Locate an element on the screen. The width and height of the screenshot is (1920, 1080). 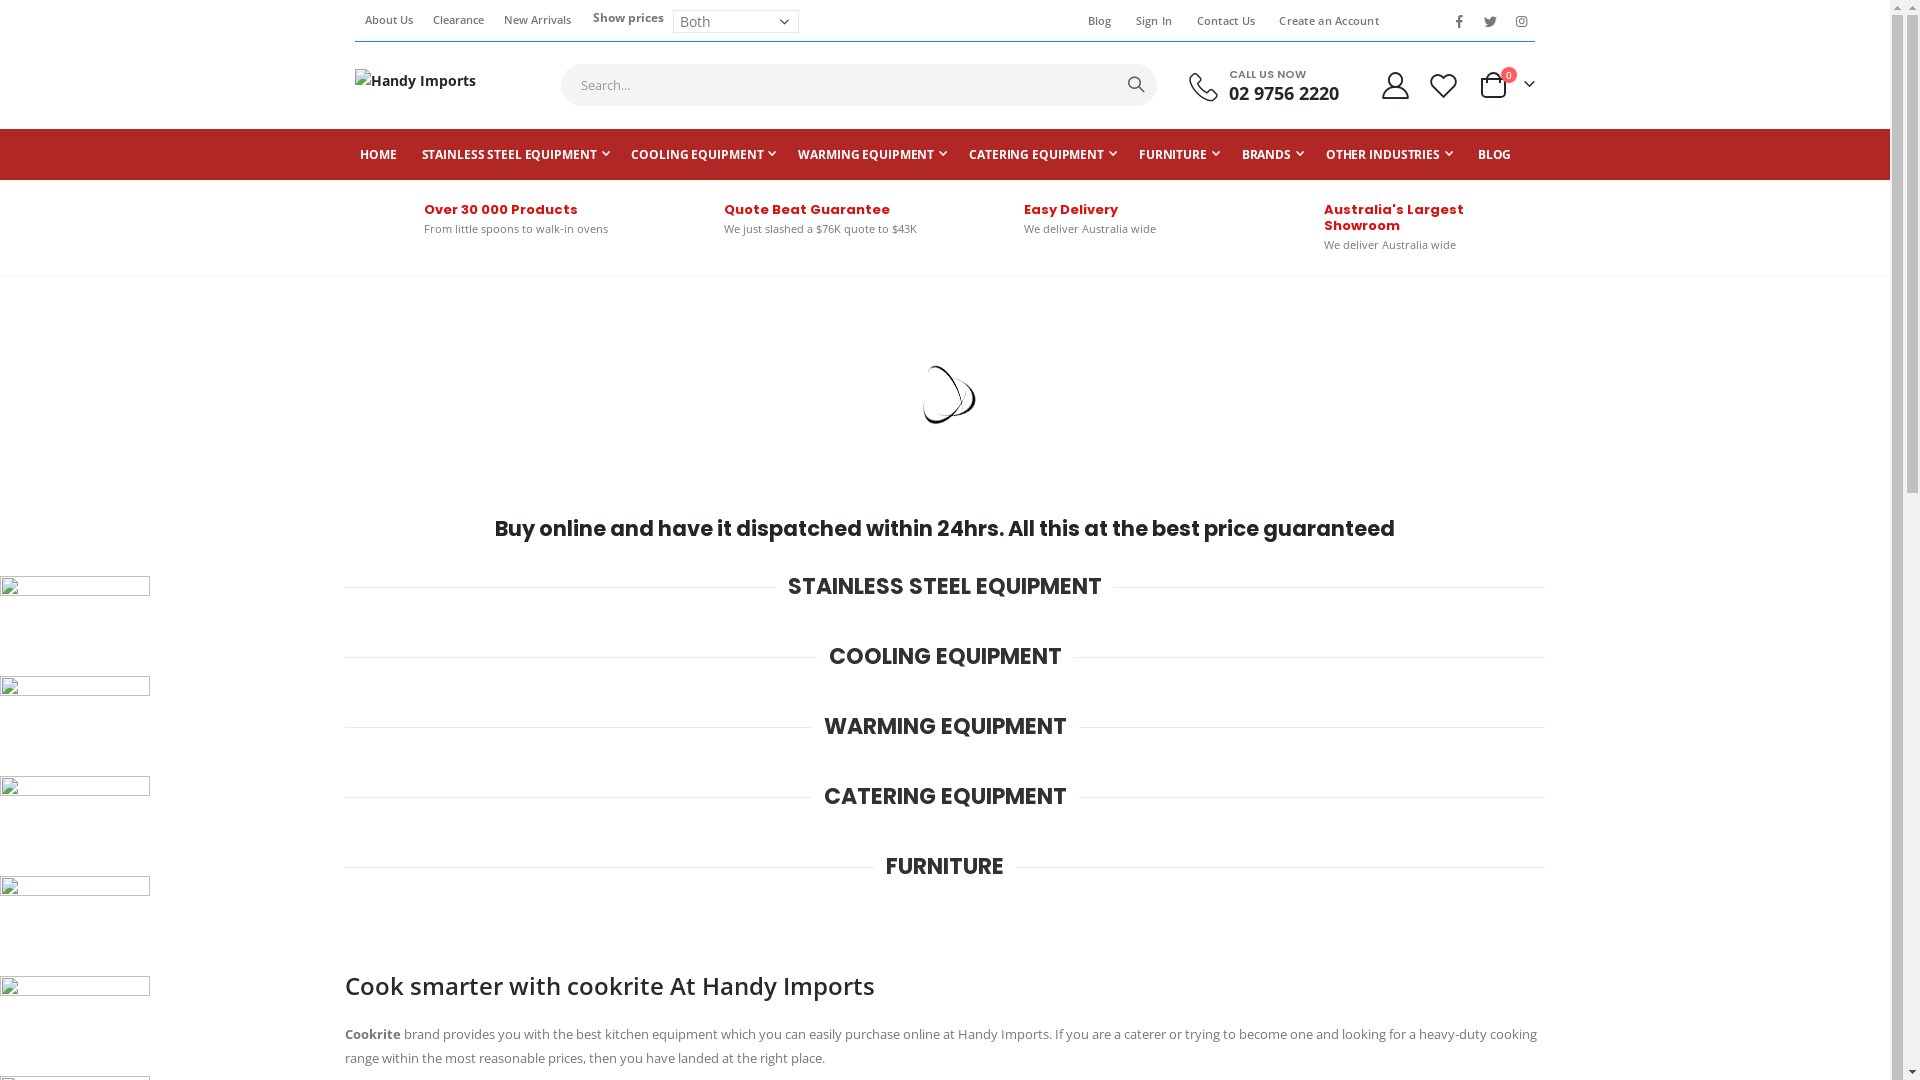
Cook smarter with cookrite At Handy Imports is located at coordinates (610, 986).